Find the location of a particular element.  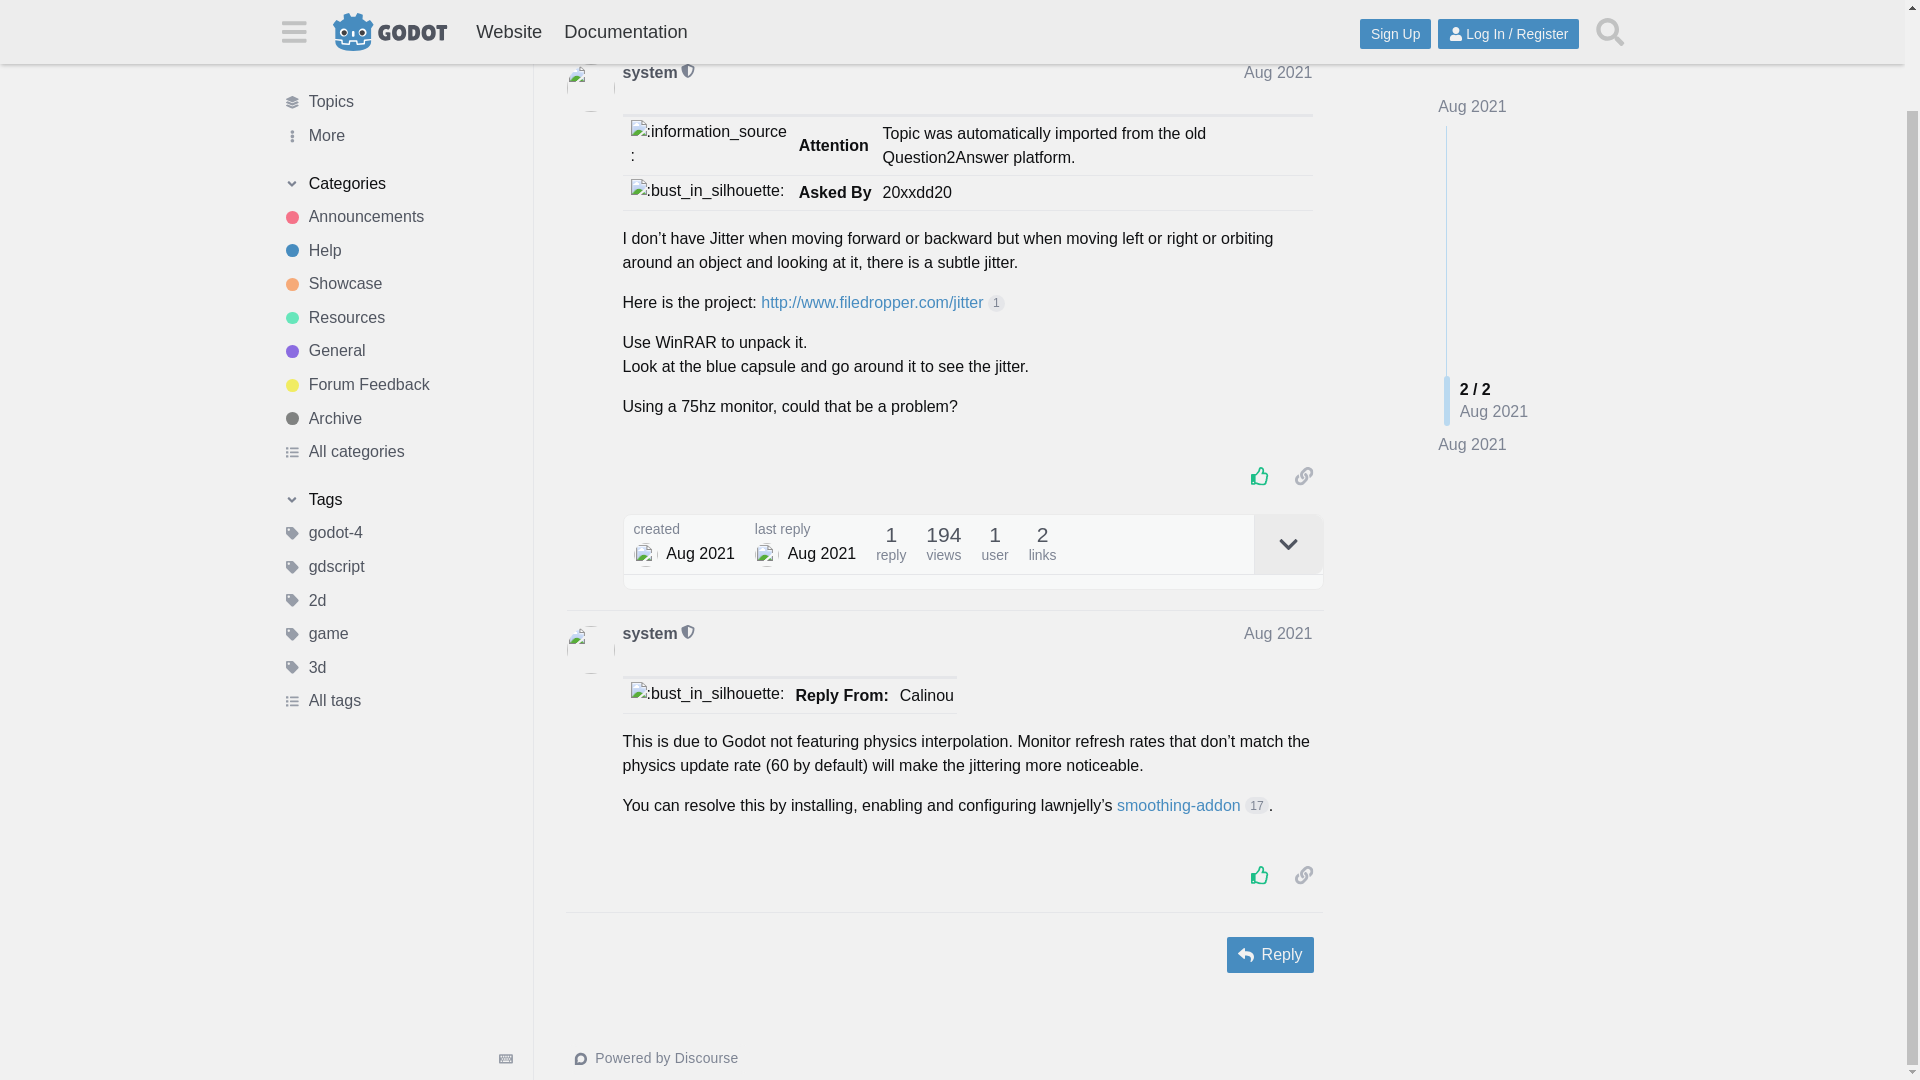

Forum Feedback is located at coordinates (397, 276).